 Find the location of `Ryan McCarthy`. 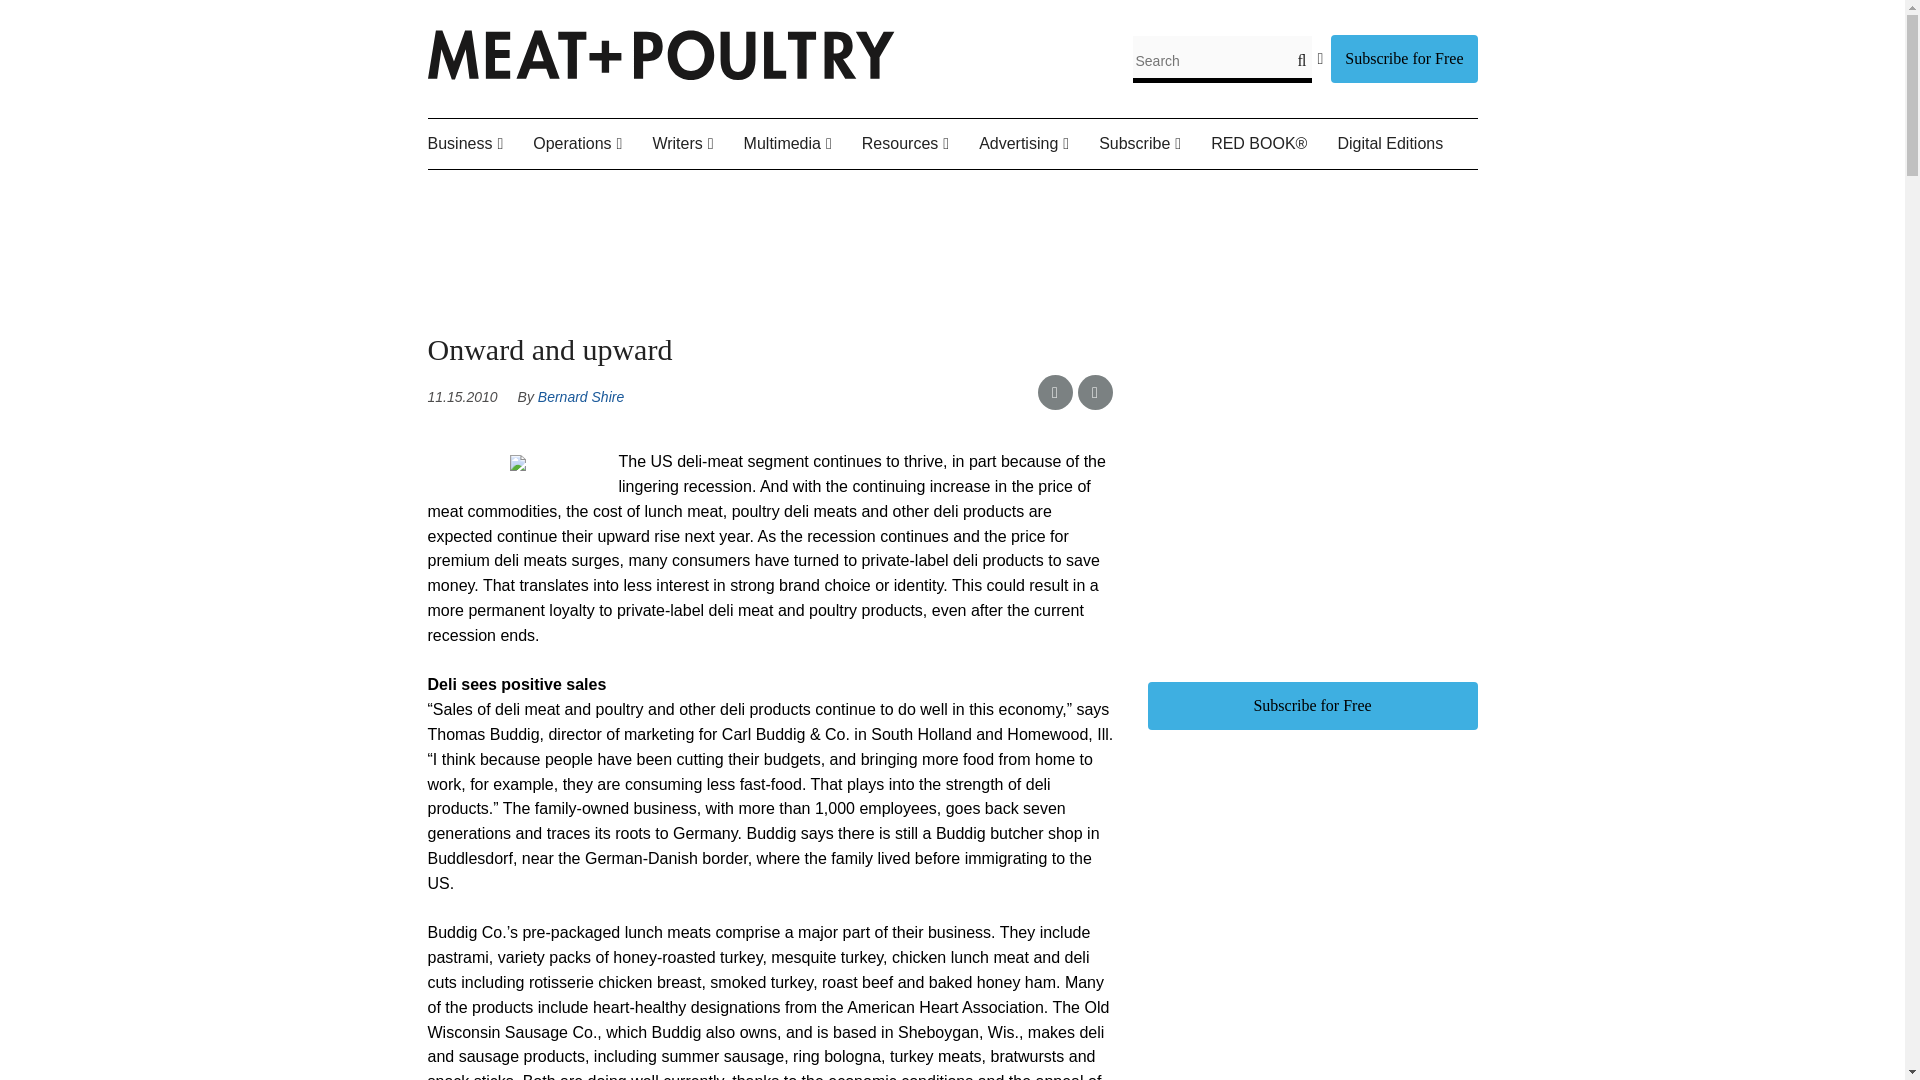

Ryan McCarthy is located at coordinates (788, 191).